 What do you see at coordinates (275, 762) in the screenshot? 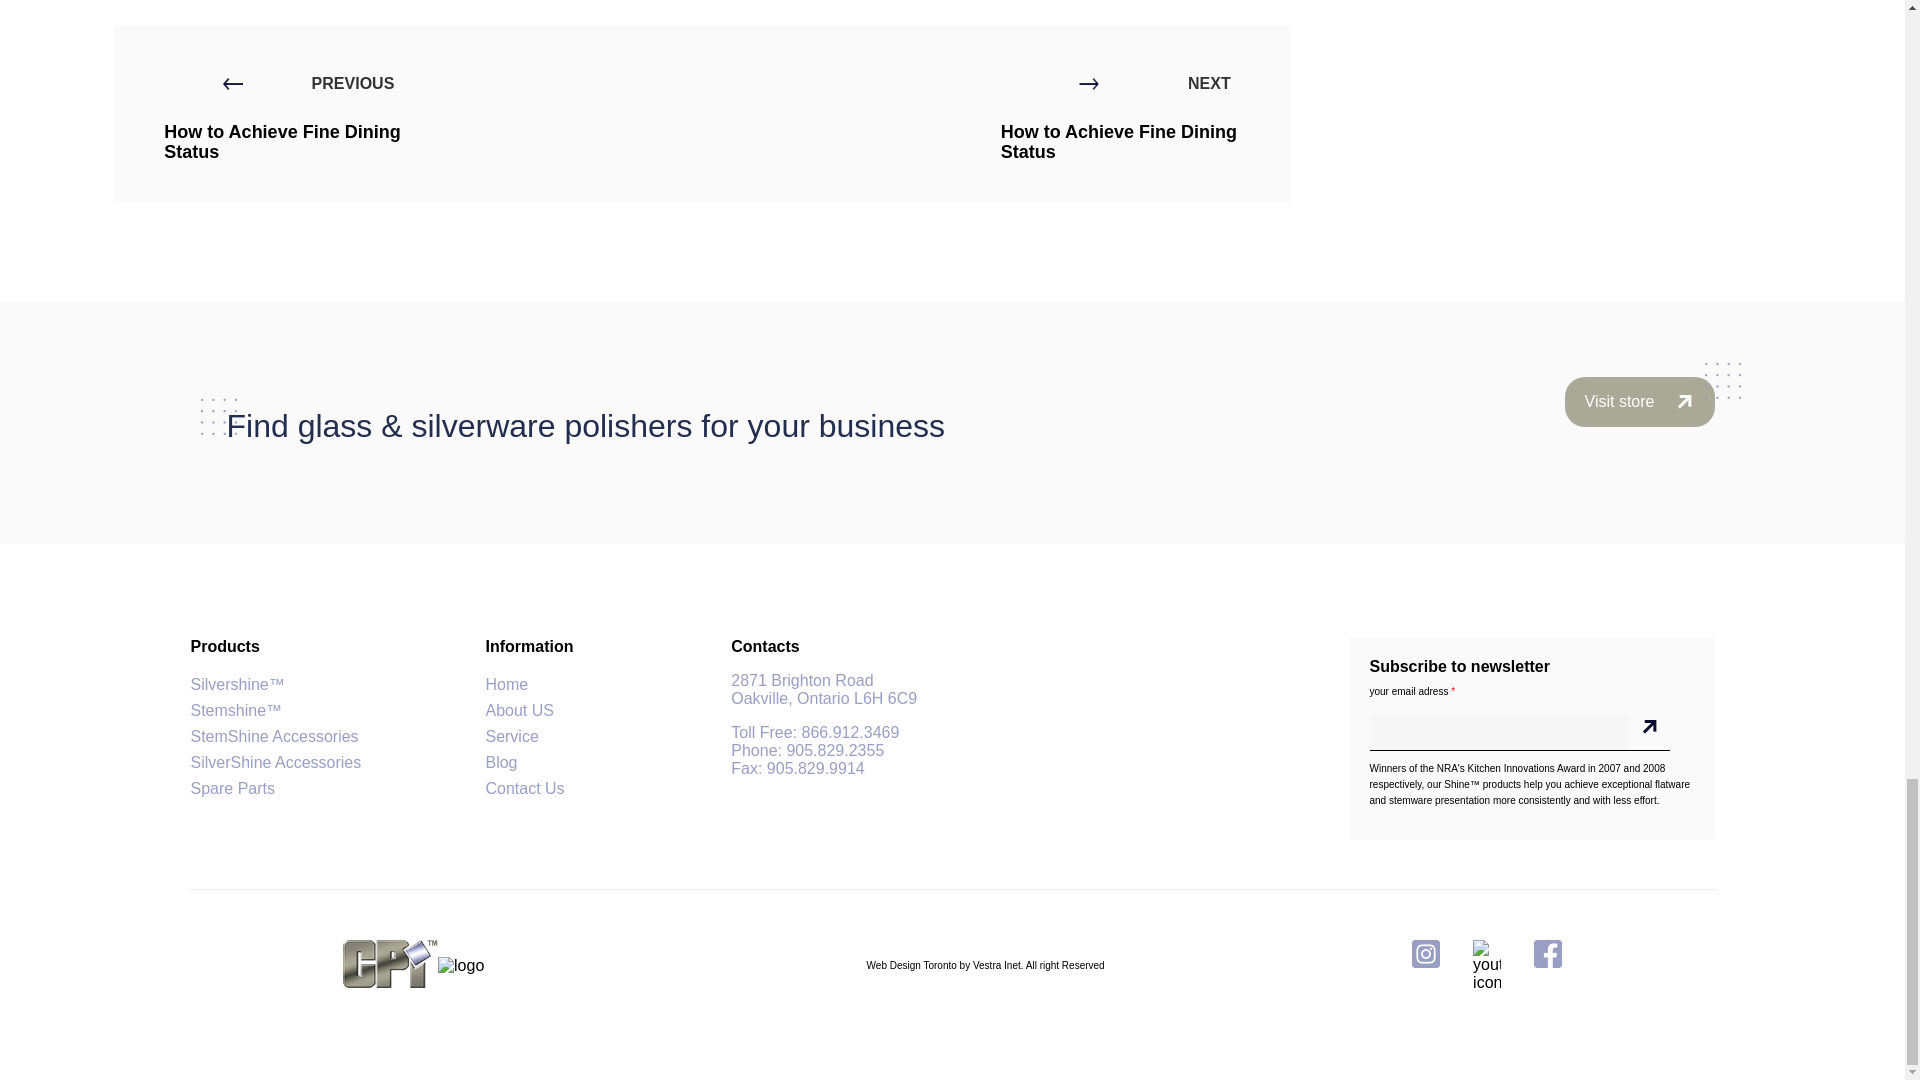
I see `SilverShine Accessories` at bounding box center [275, 762].